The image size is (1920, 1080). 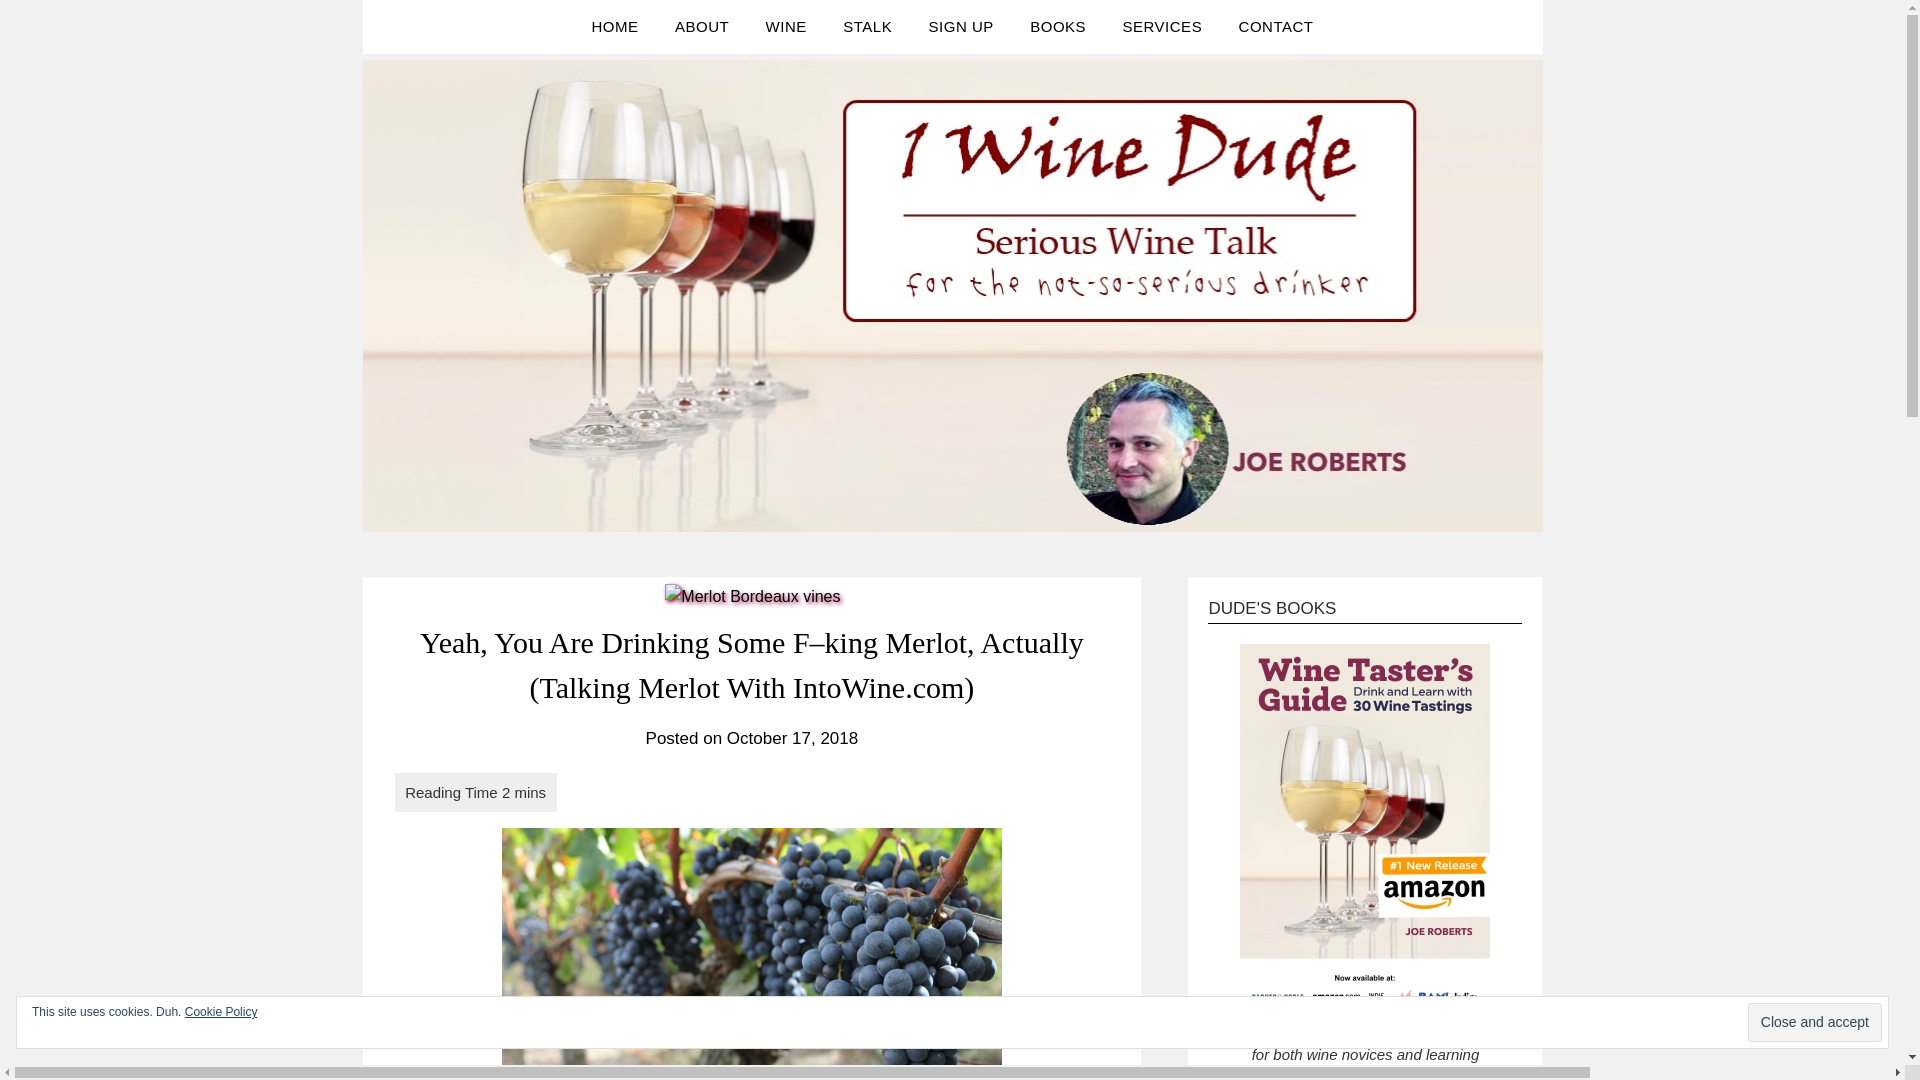 What do you see at coordinates (1163, 27) in the screenshot?
I see `SERVICES` at bounding box center [1163, 27].